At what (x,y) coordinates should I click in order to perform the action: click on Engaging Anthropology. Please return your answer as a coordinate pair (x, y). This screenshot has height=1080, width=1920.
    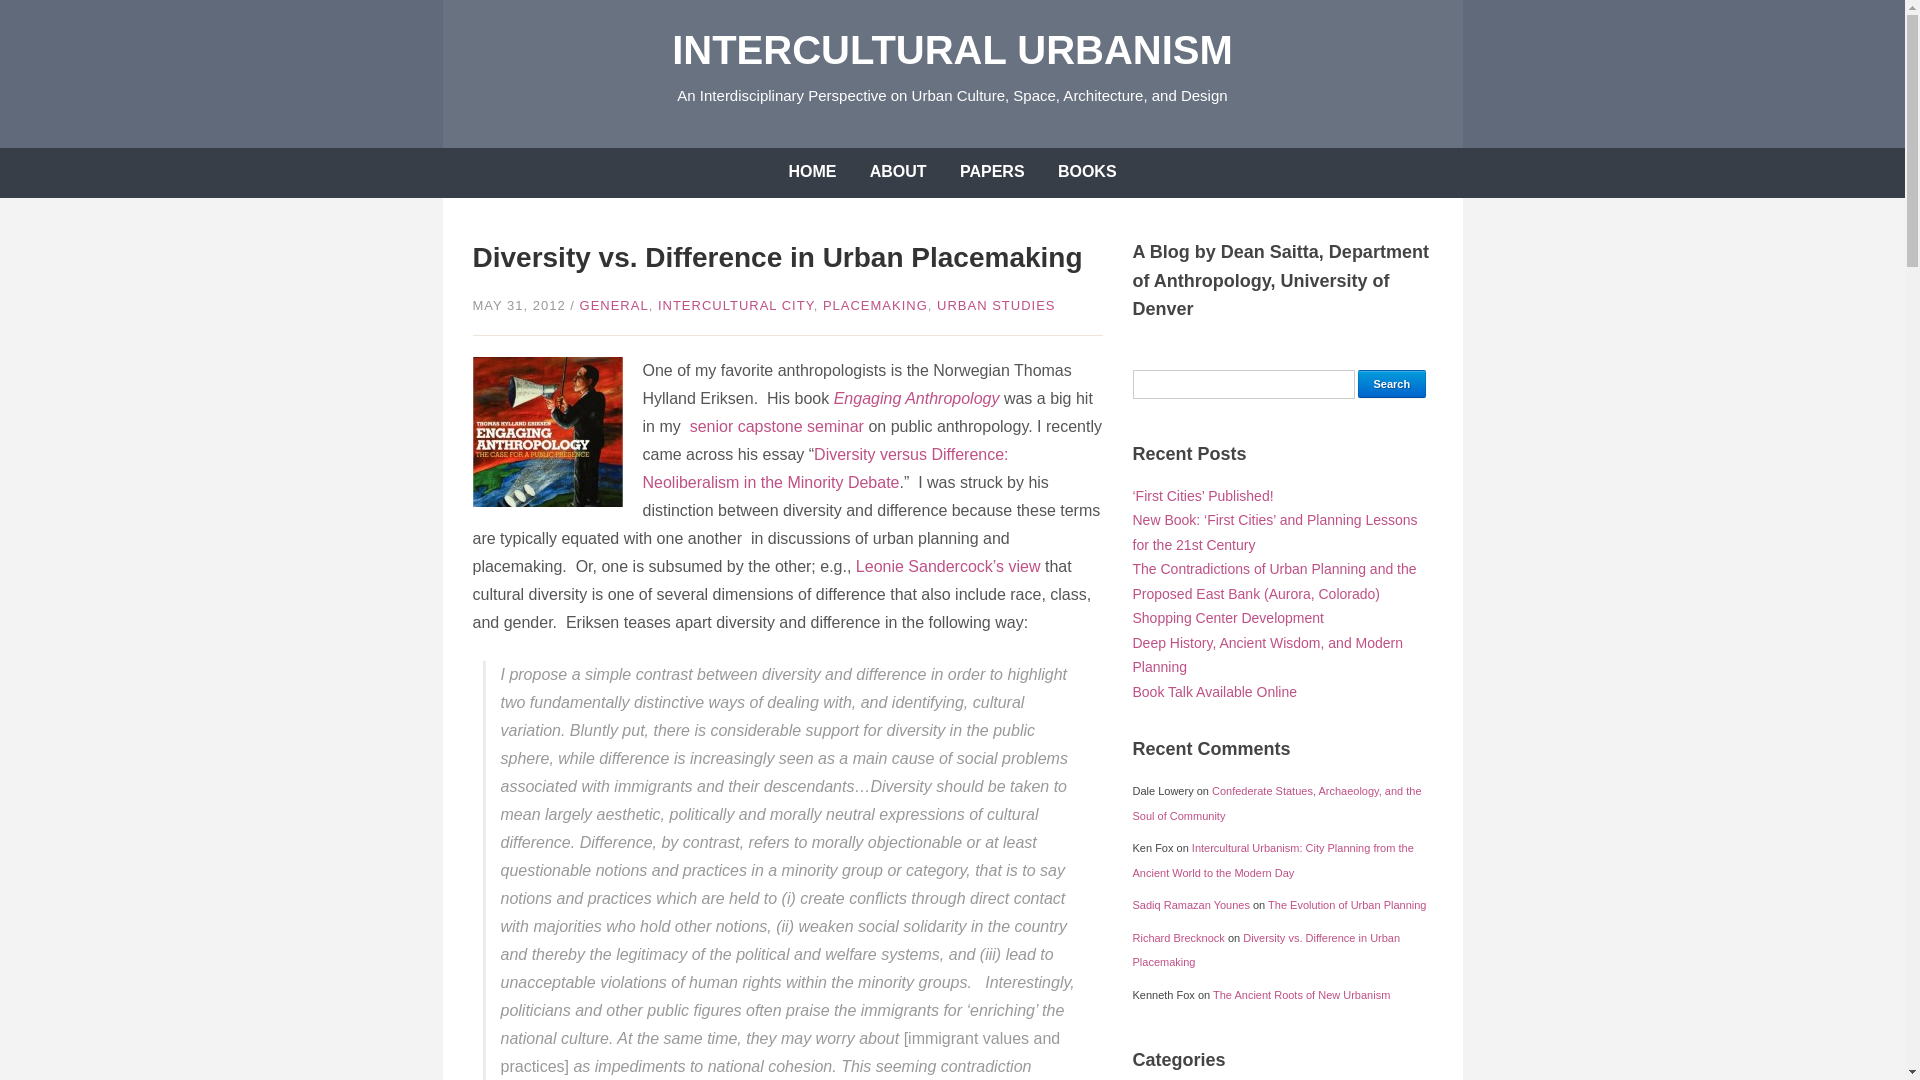
    Looking at the image, I should click on (916, 398).